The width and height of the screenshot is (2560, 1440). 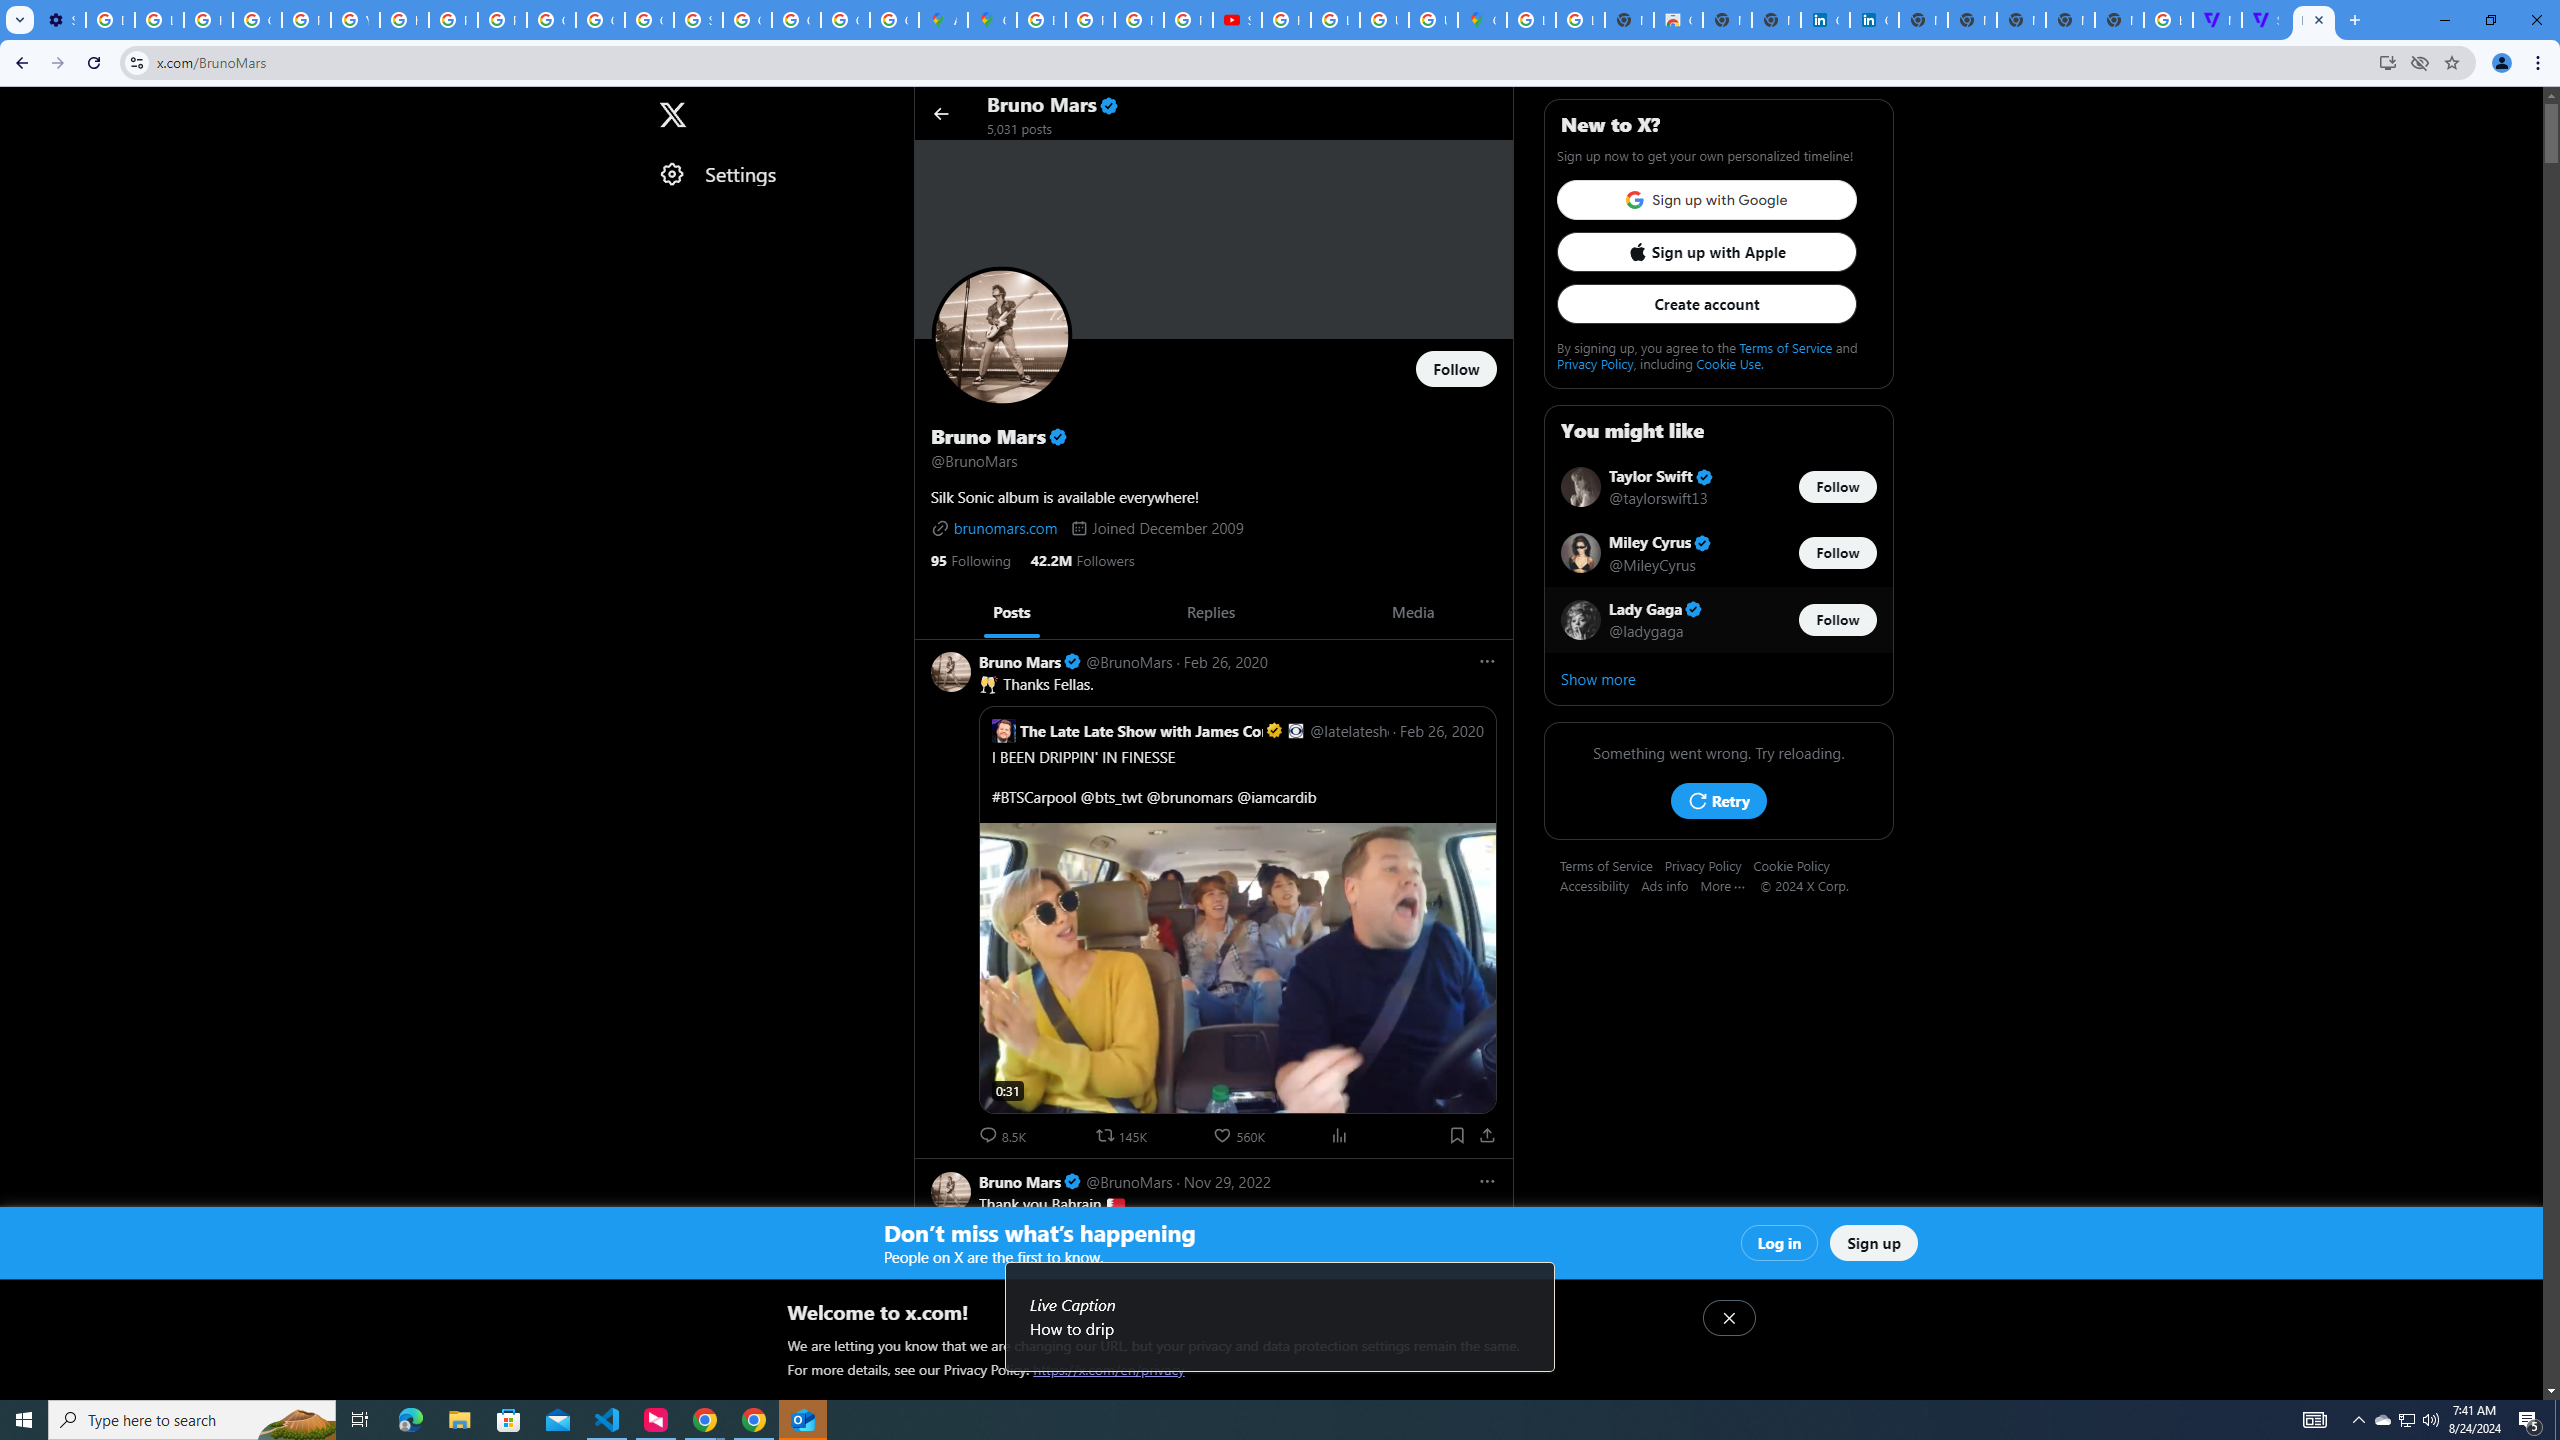 What do you see at coordinates (1825, 20) in the screenshot?
I see `Cookie Policy | LinkedIn` at bounding box center [1825, 20].